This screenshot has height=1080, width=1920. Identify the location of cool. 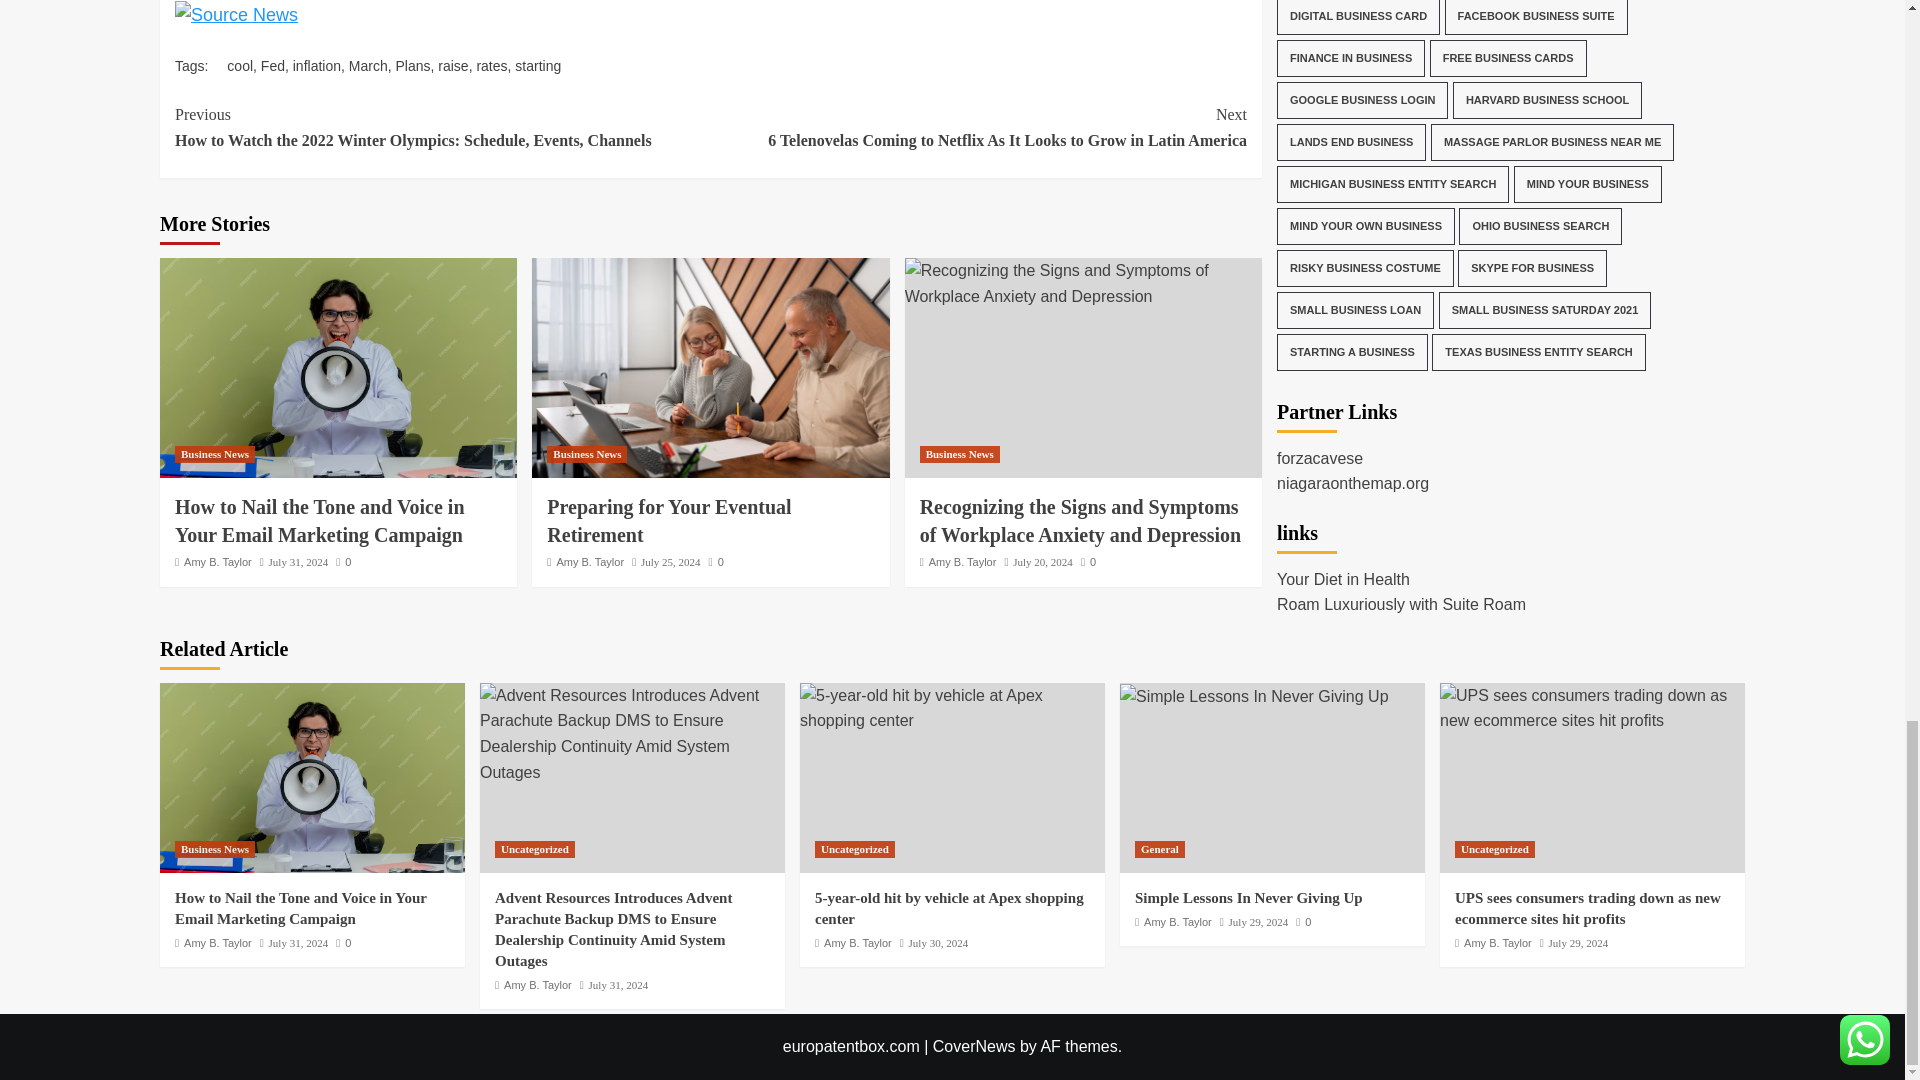
(240, 66).